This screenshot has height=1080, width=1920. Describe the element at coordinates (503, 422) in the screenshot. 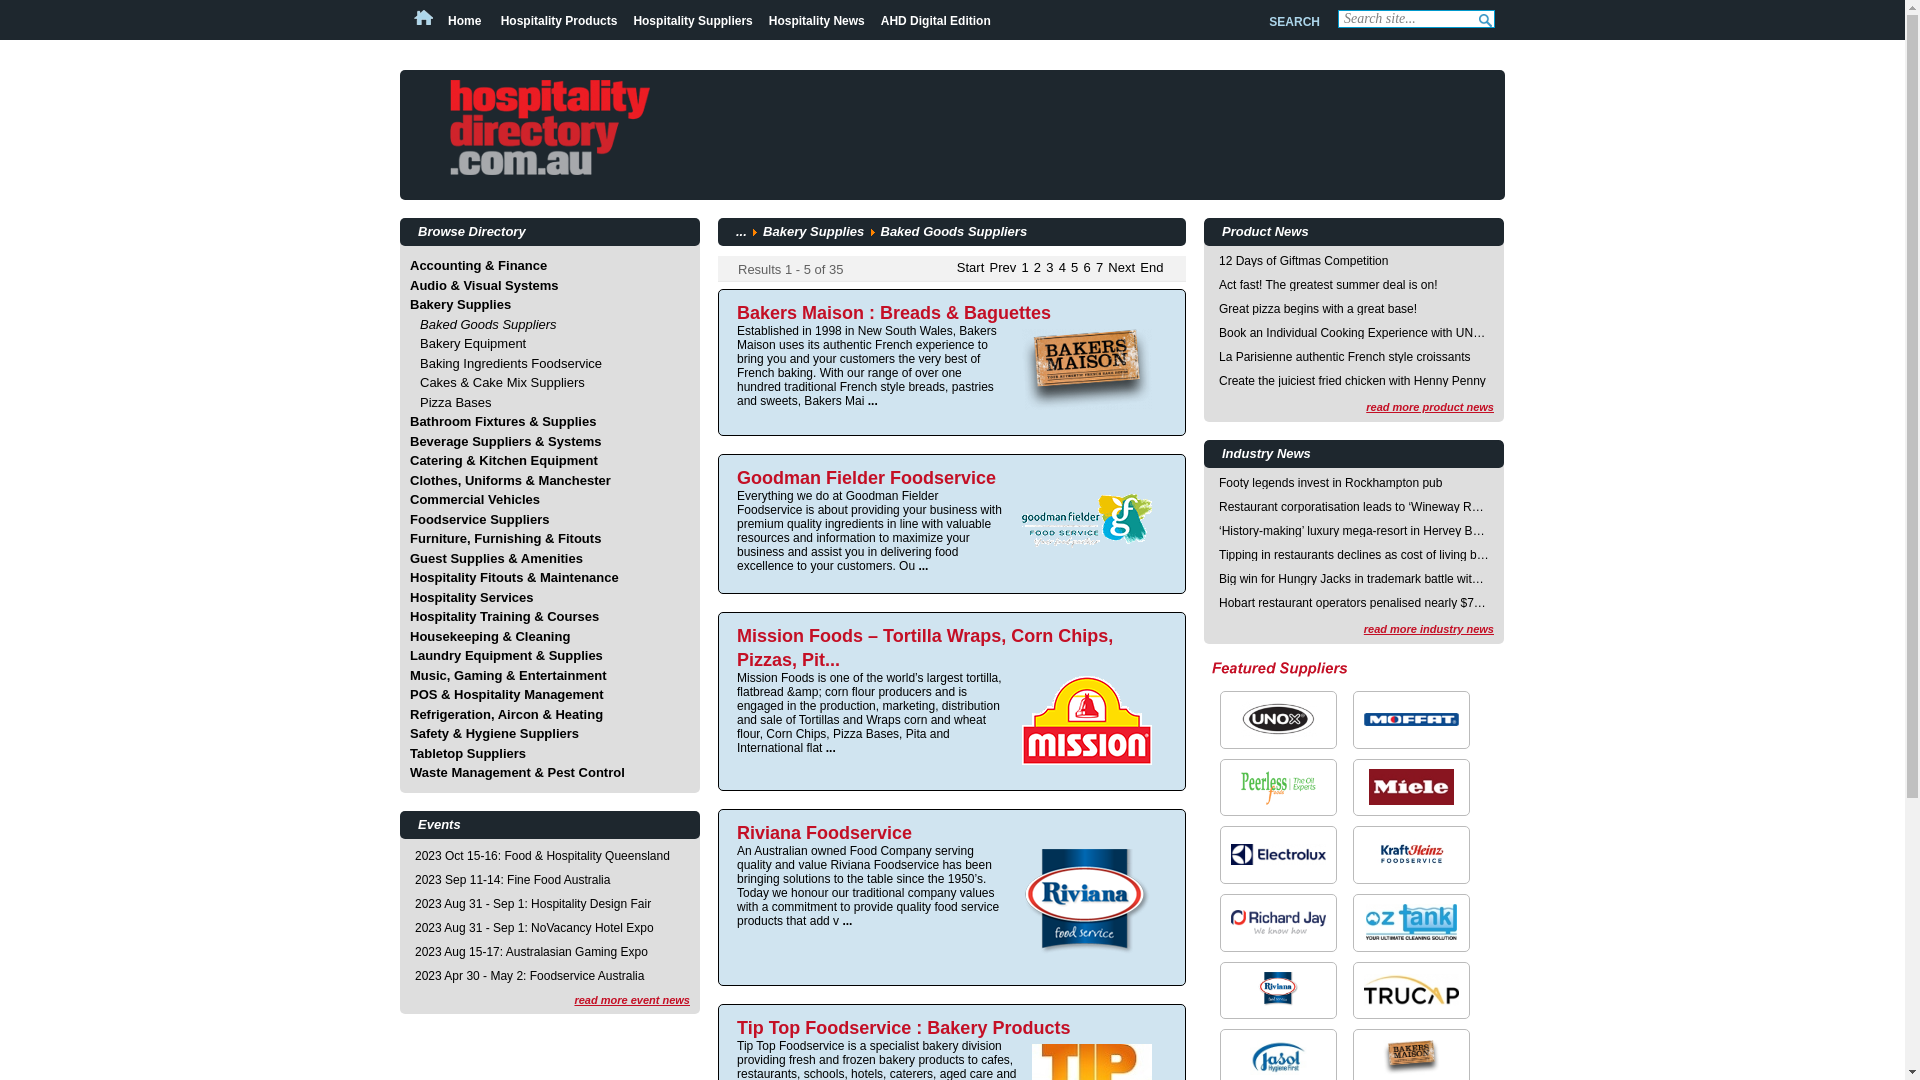

I see `Bathroom Fixtures & Supplies` at that location.